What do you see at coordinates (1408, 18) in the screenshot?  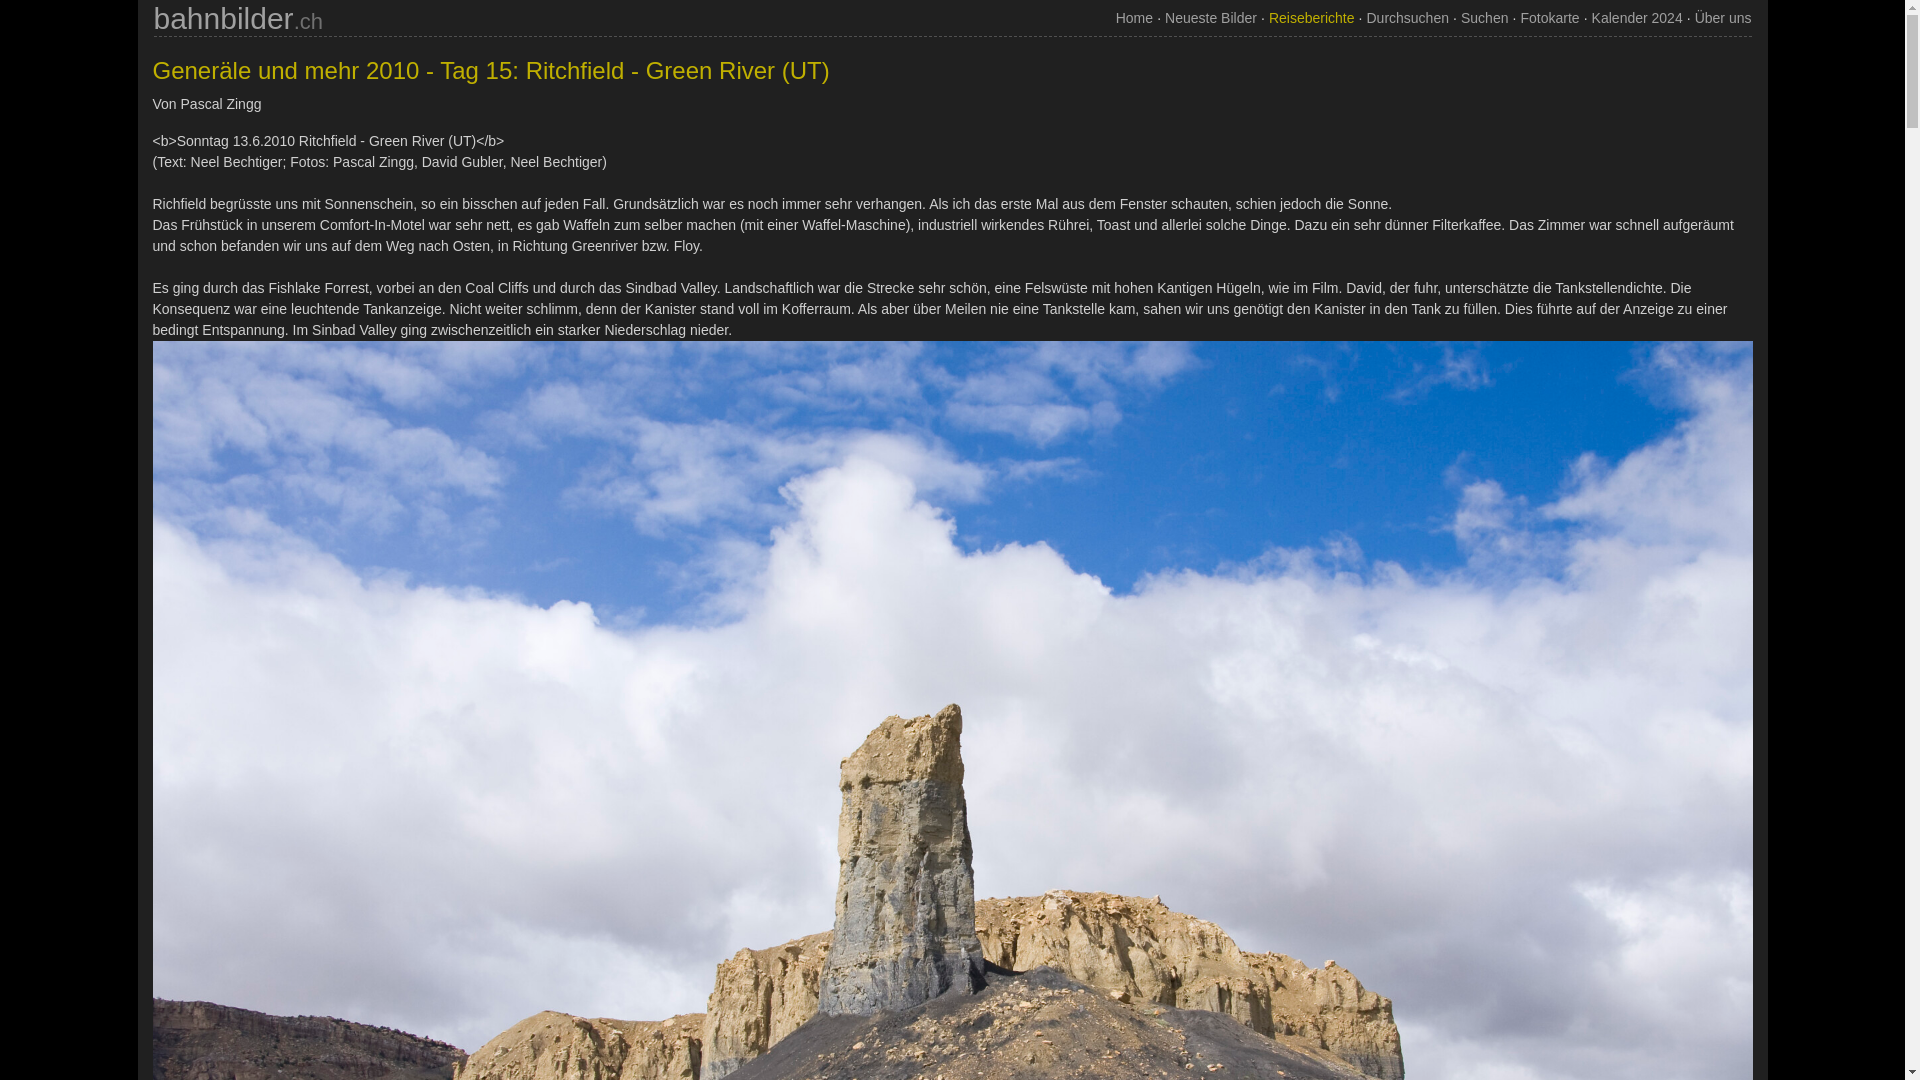 I see `Durchsuchen` at bounding box center [1408, 18].